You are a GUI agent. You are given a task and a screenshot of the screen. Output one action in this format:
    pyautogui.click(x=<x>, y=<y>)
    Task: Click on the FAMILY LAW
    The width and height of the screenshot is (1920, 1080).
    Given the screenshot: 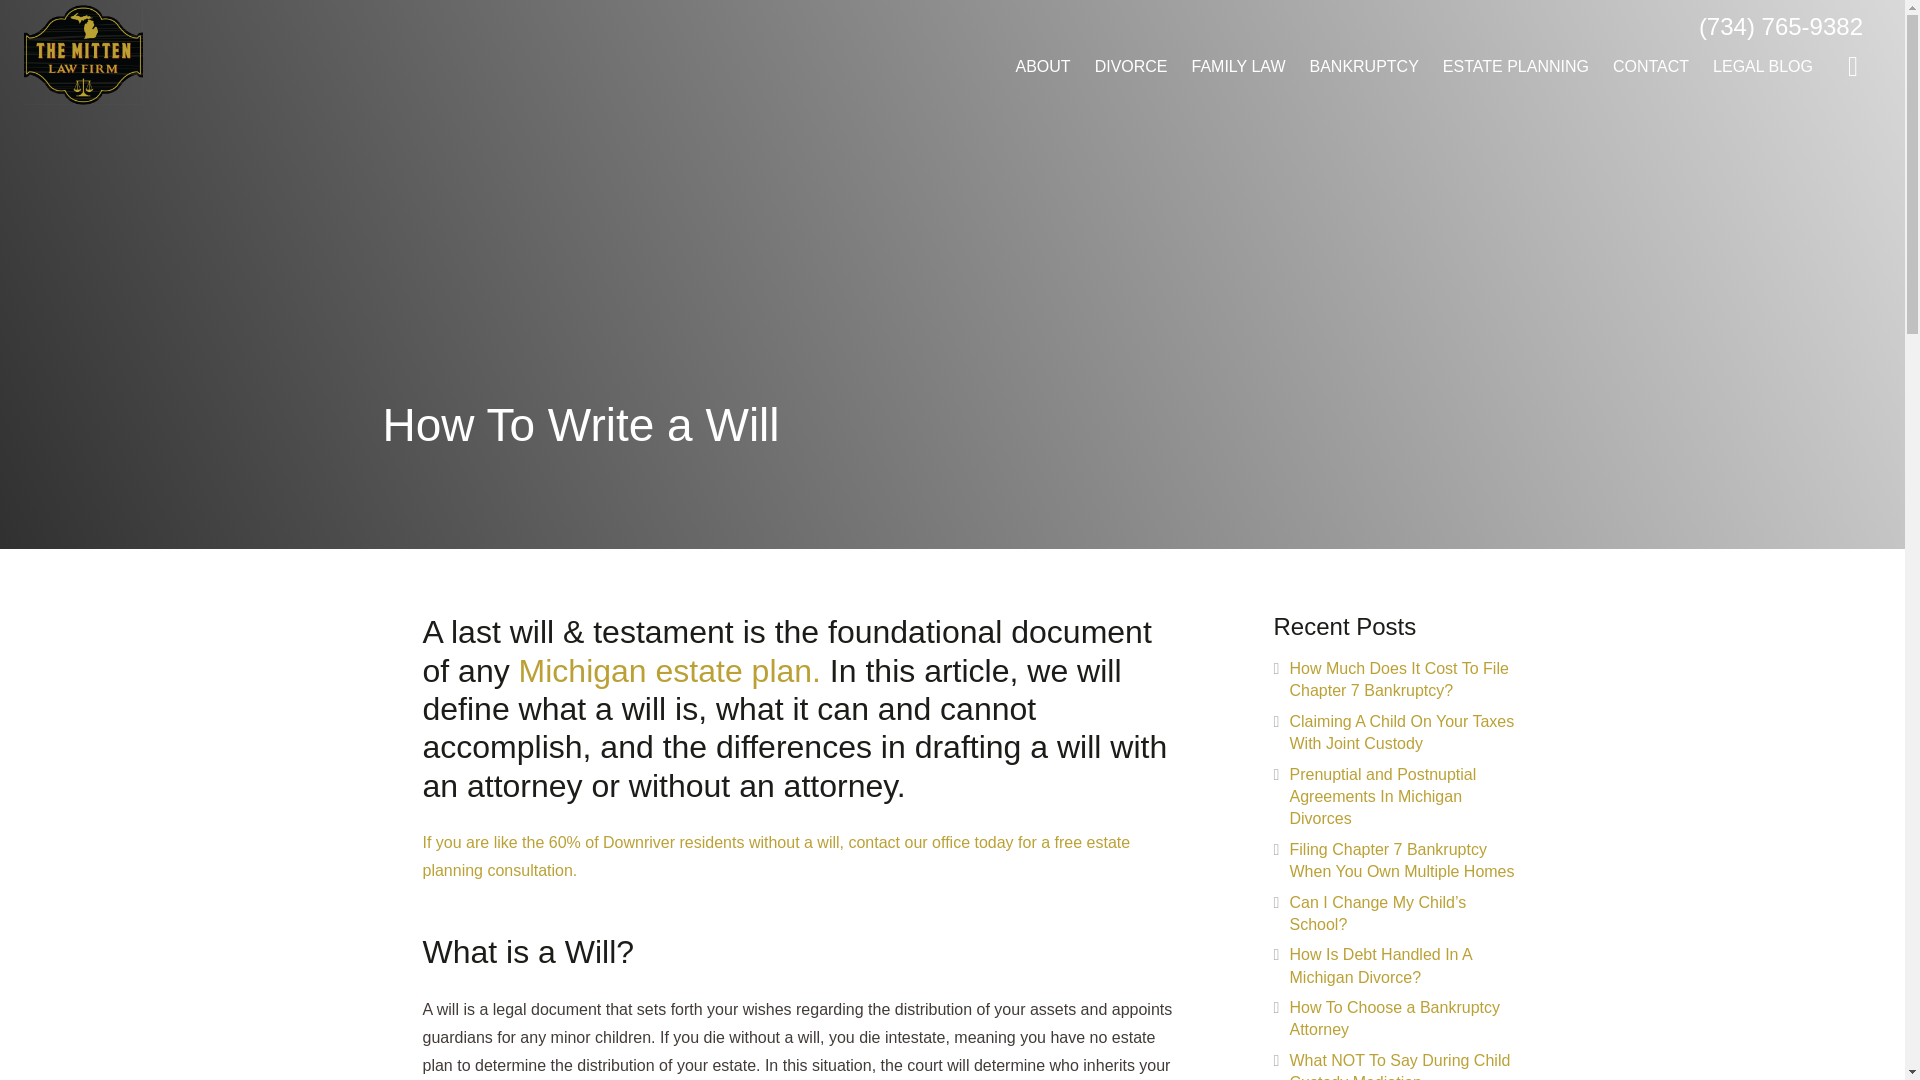 What is the action you would take?
    pyautogui.click(x=1238, y=67)
    